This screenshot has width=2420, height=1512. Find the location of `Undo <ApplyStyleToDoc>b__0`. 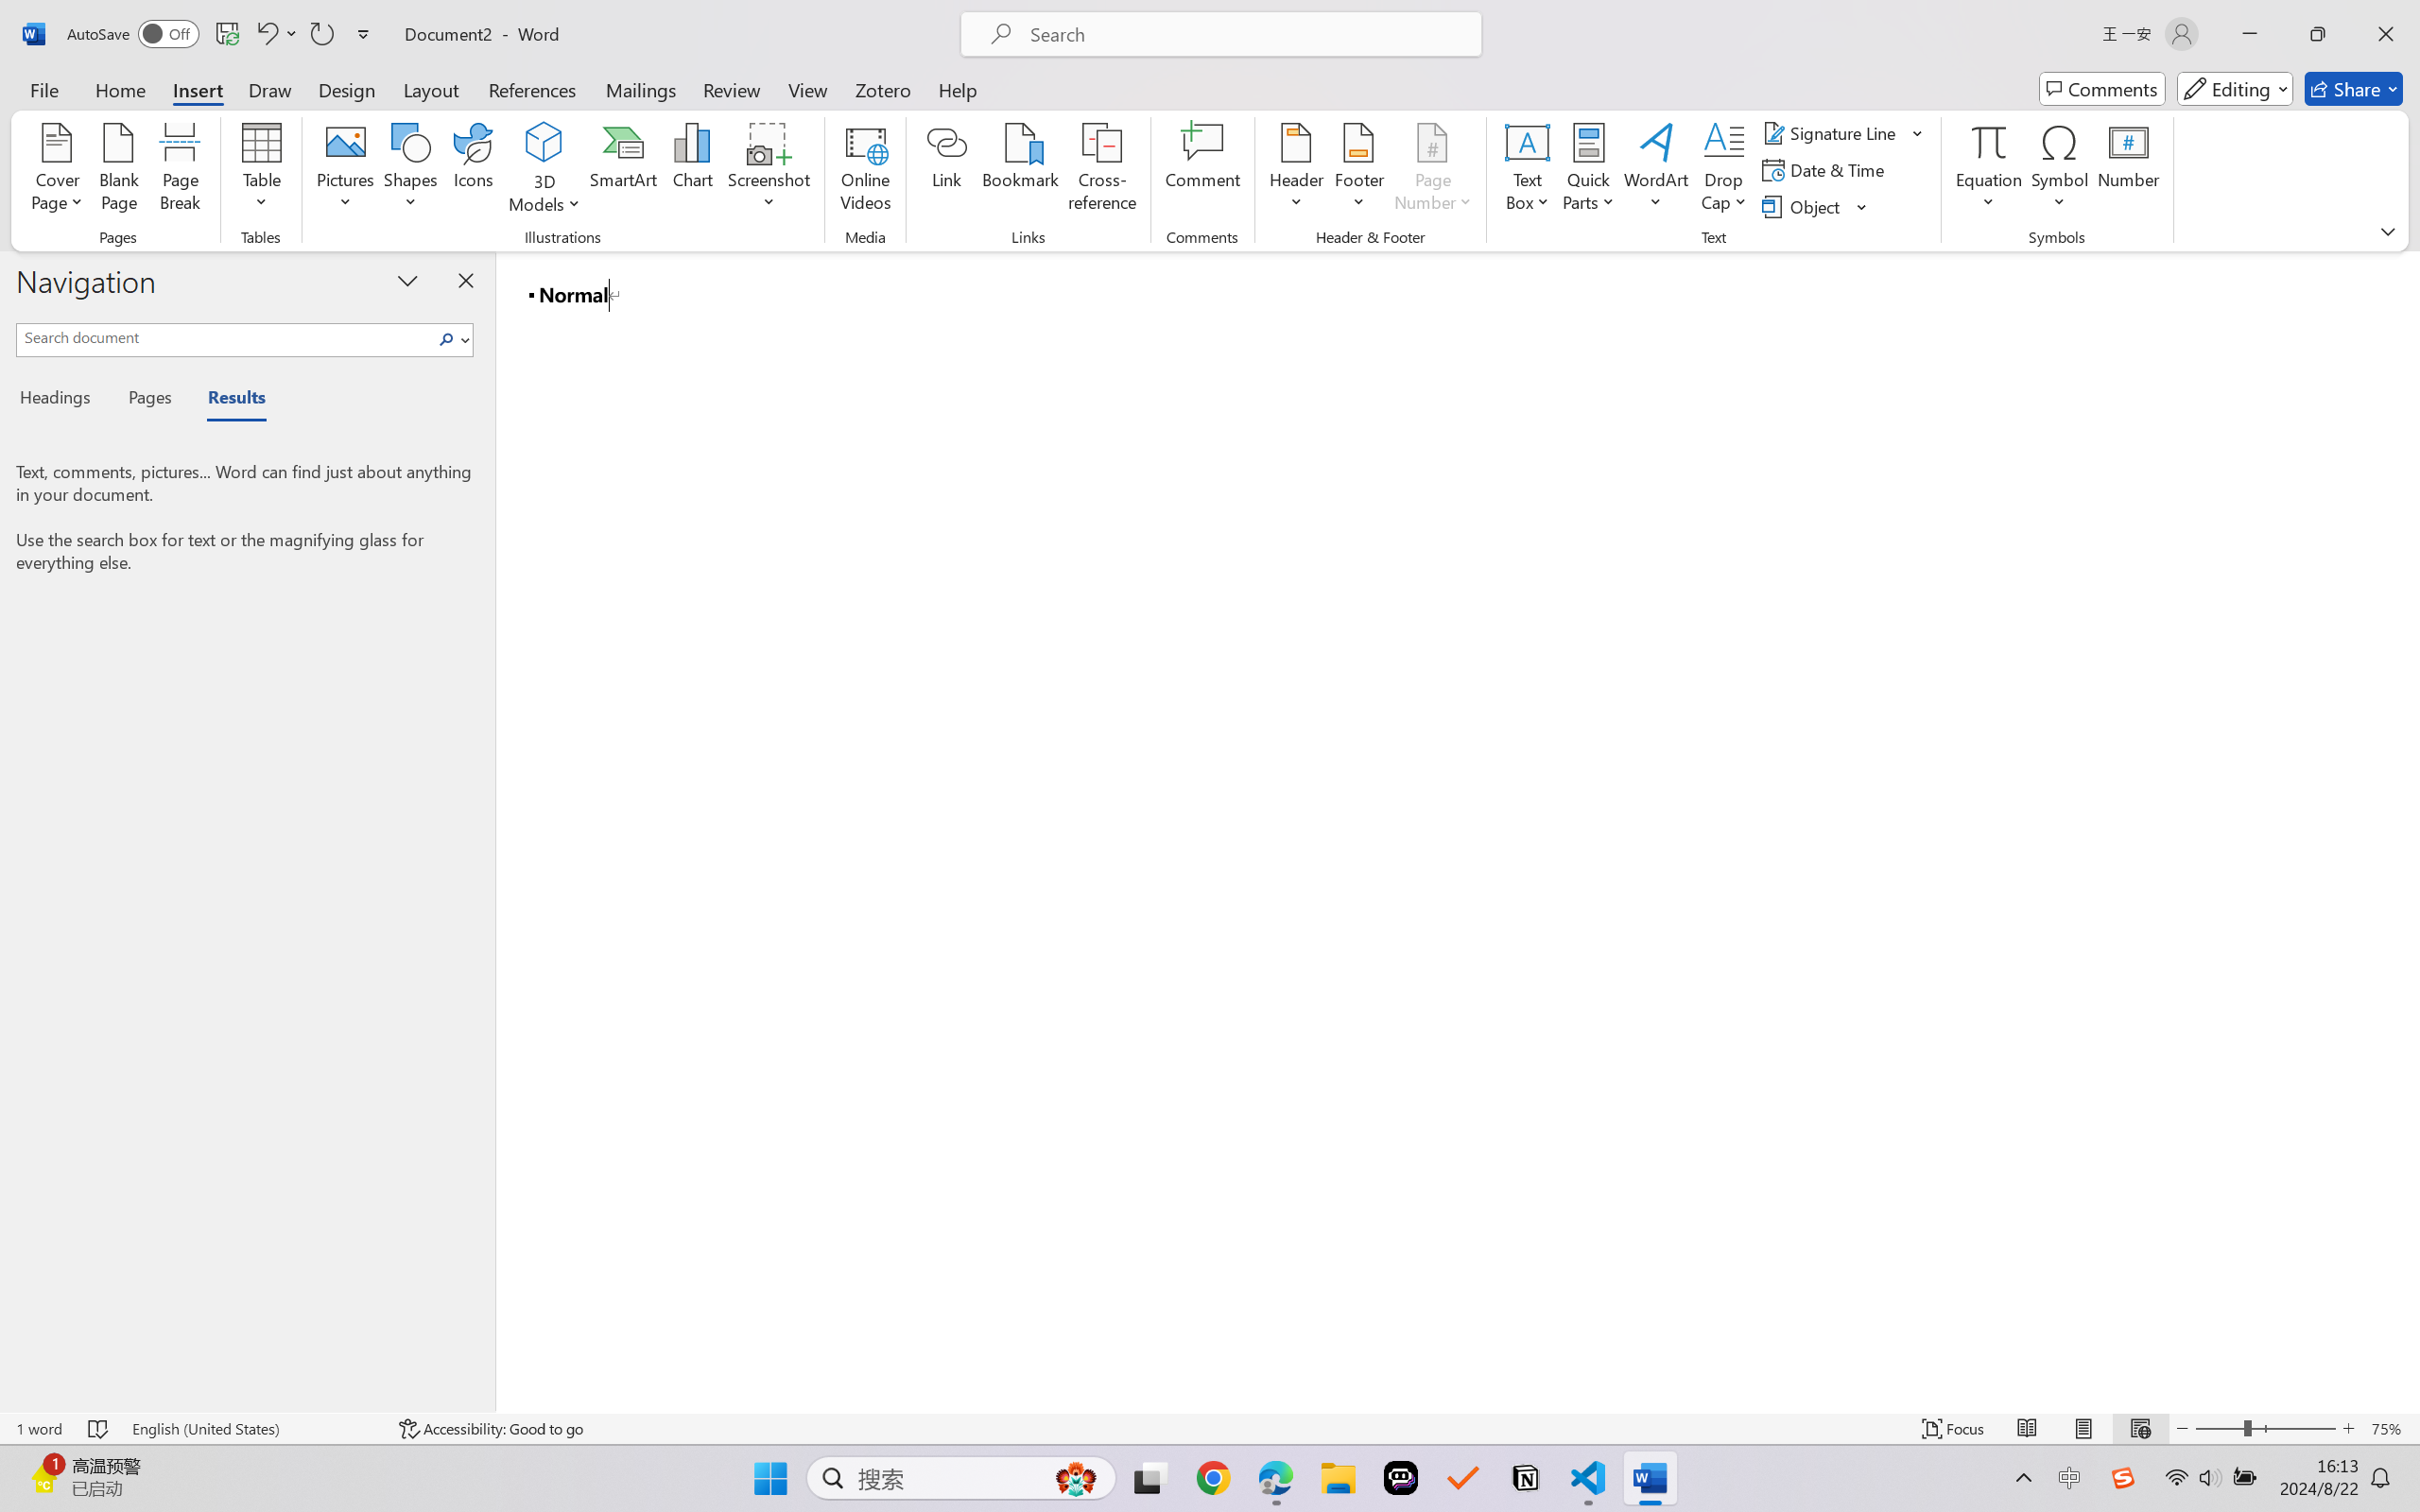

Undo <ApplyStyleToDoc>b__0 is located at coordinates (266, 34).